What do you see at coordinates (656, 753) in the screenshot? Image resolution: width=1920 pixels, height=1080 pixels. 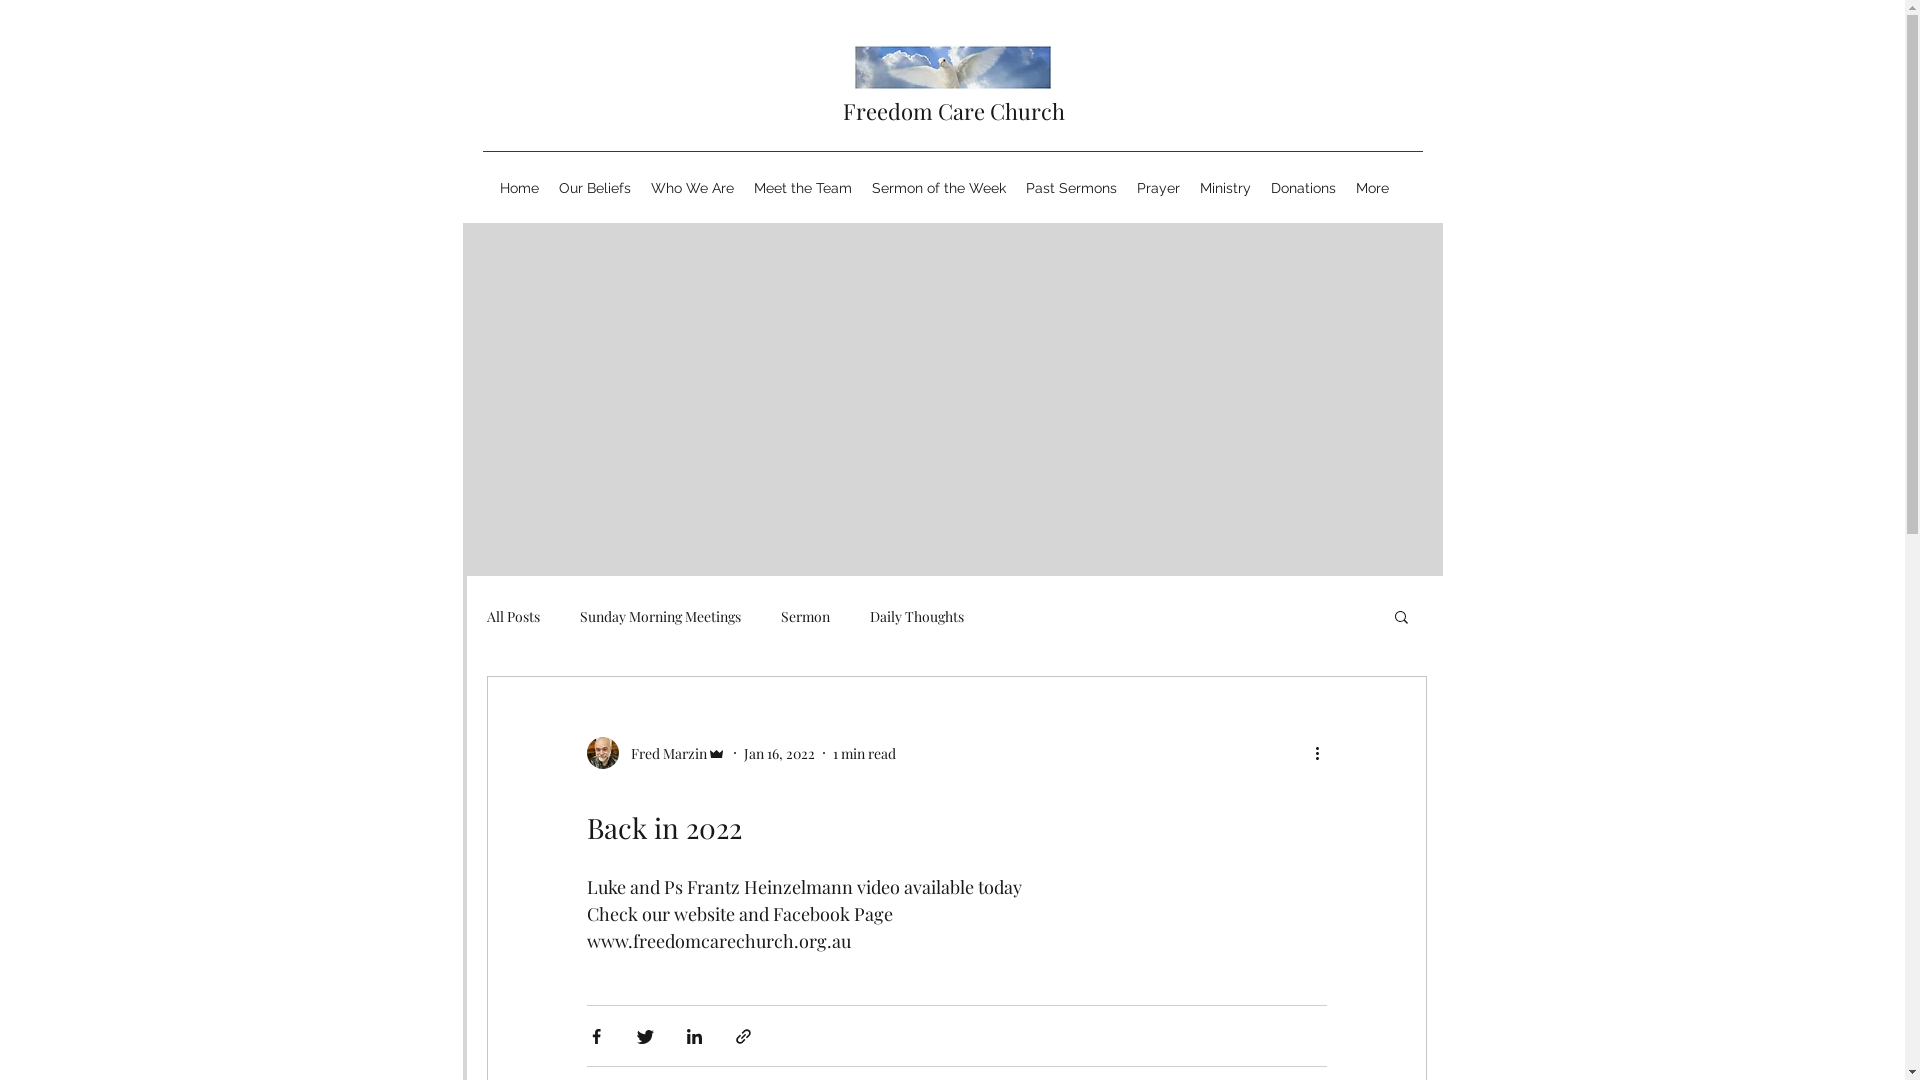 I see `Fred Marzin` at bounding box center [656, 753].